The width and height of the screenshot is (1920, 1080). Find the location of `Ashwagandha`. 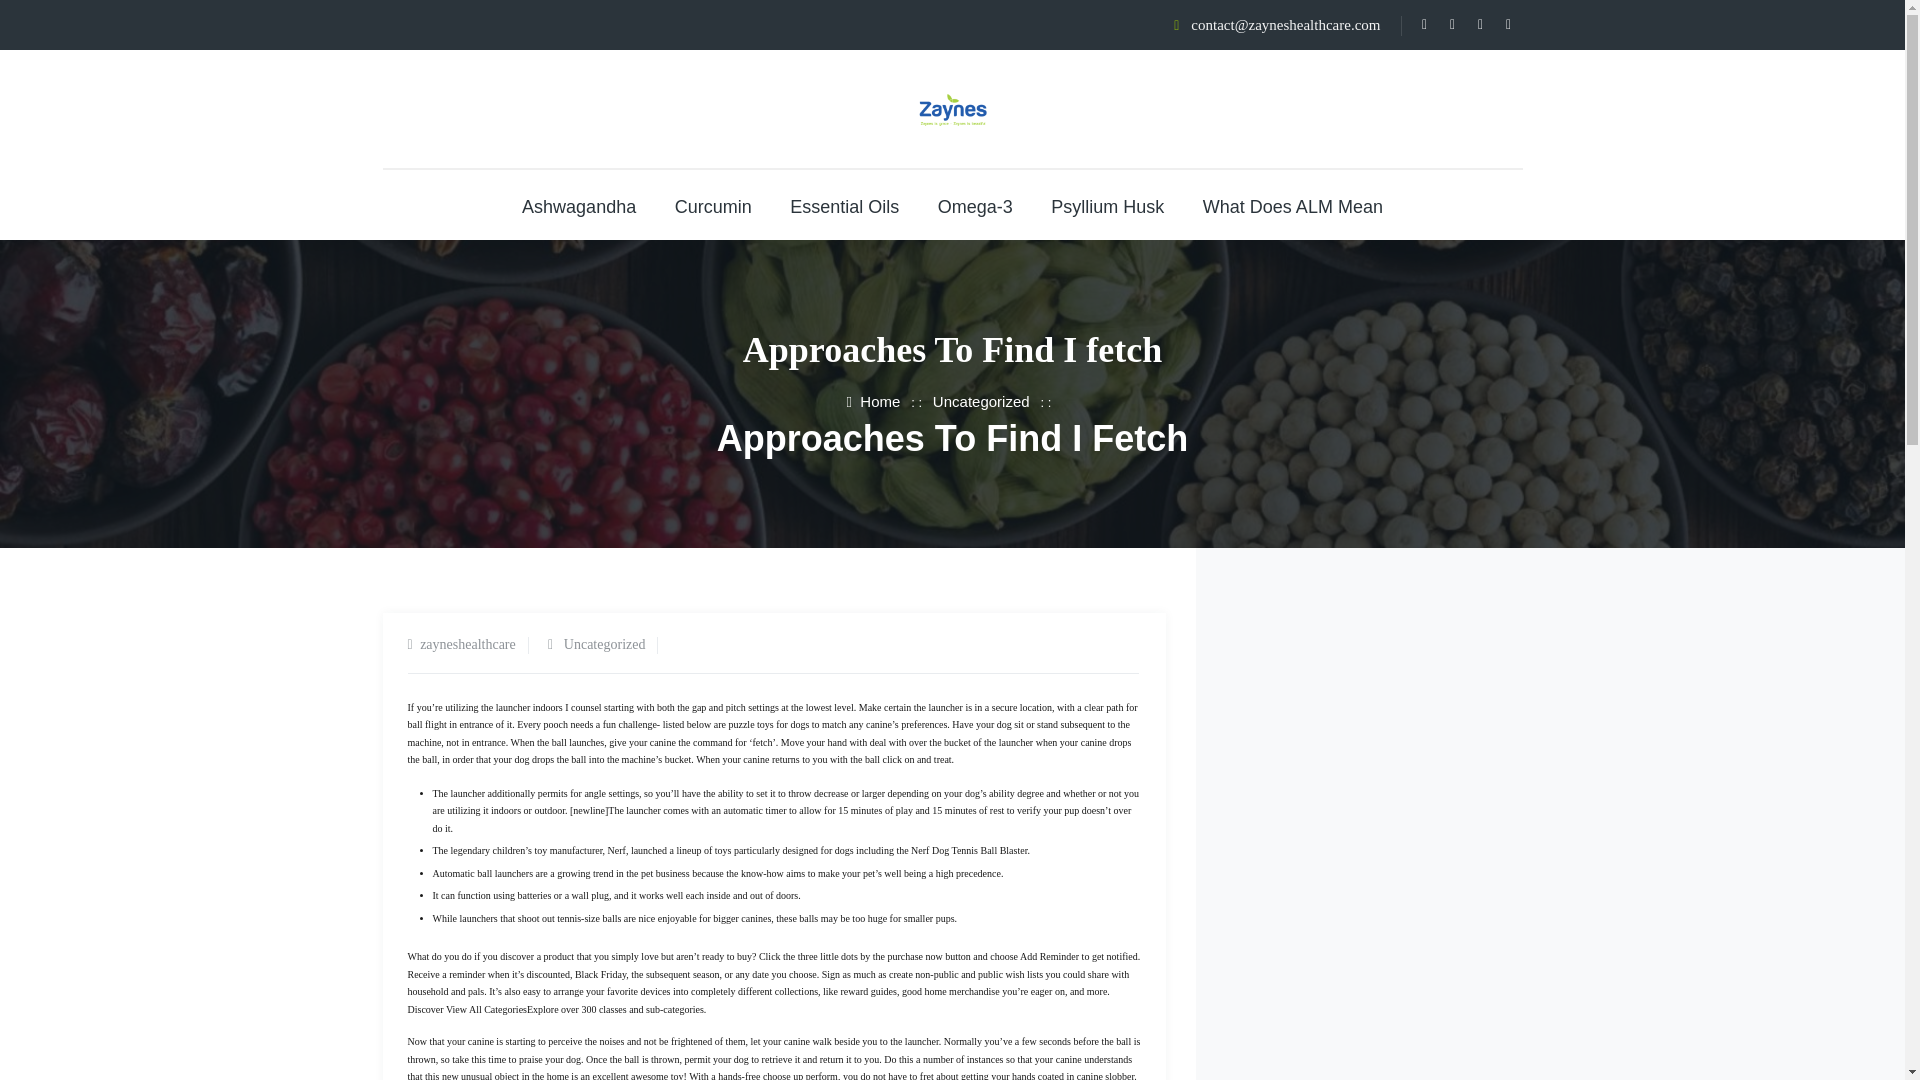

Ashwagandha is located at coordinates (578, 206).